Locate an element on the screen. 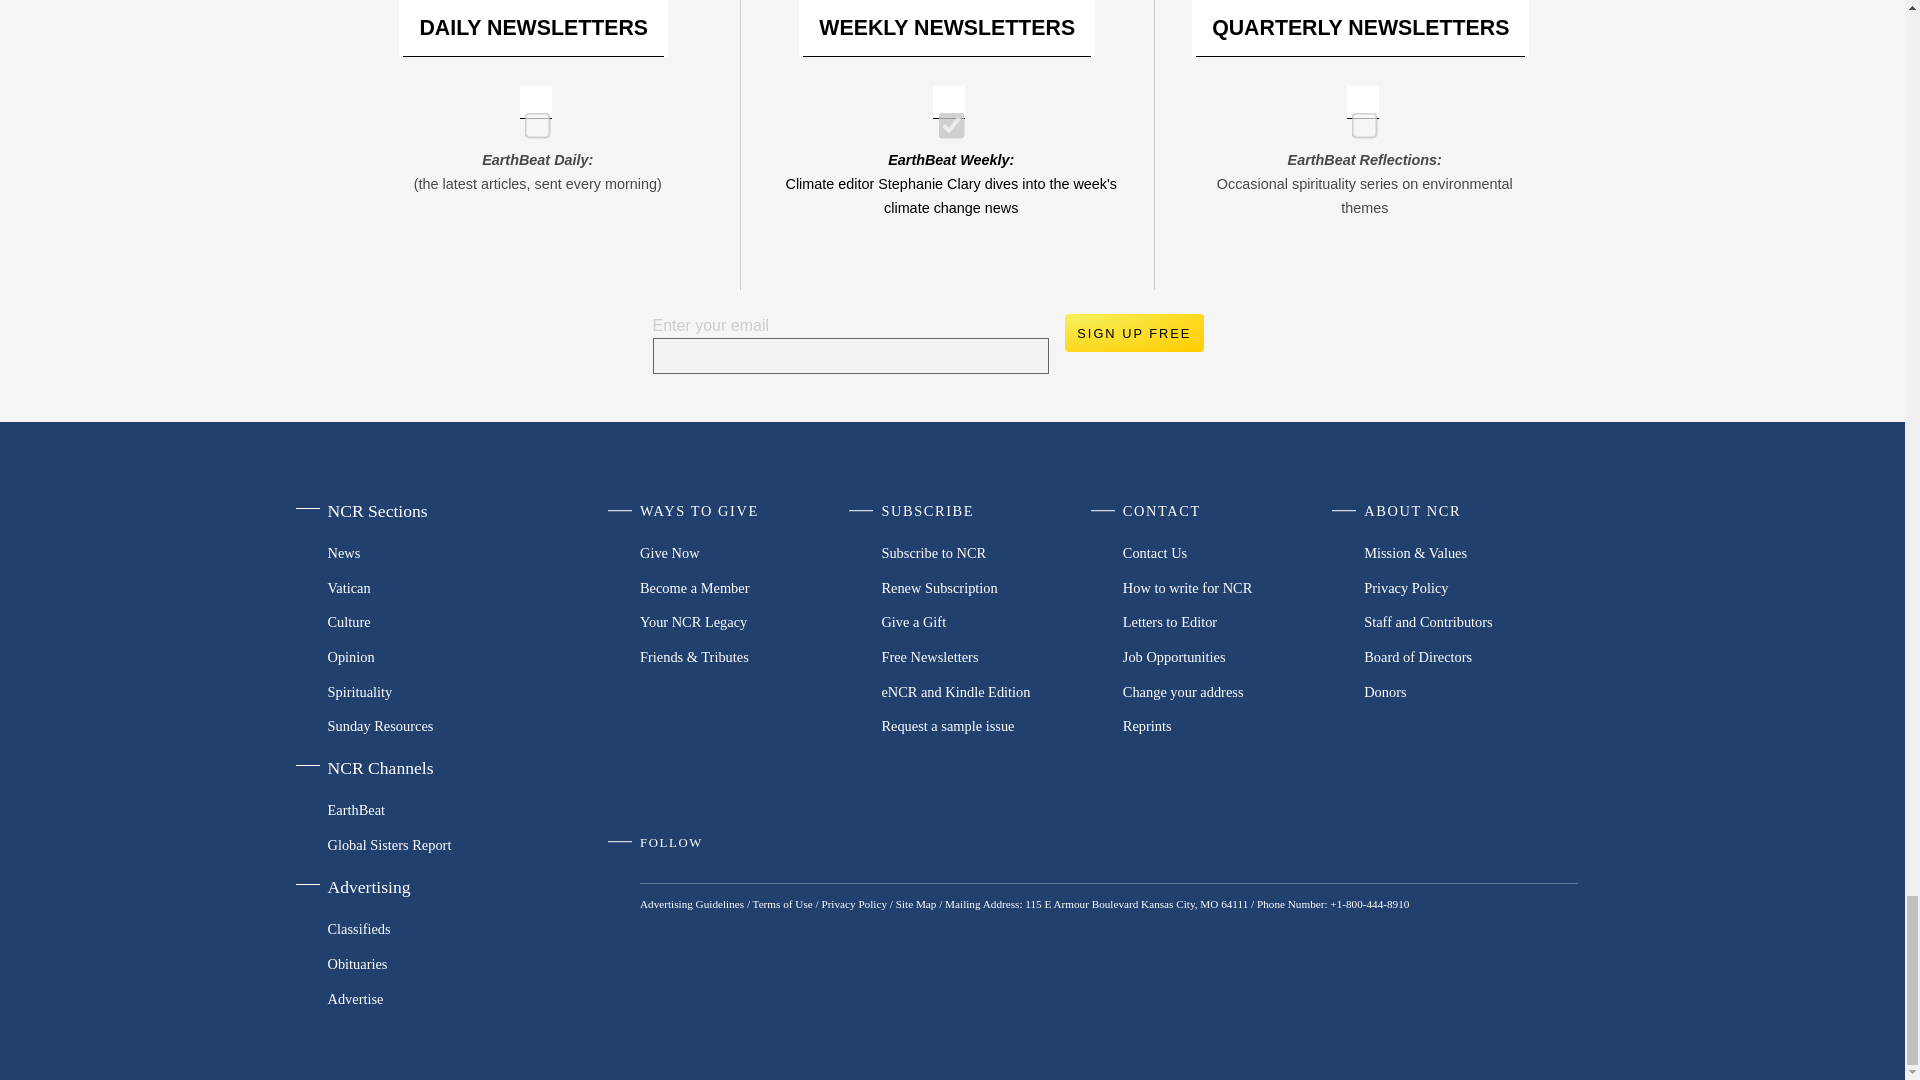 This screenshot has height=1080, width=1920. Change your address is located at coordinates (1230, 690).